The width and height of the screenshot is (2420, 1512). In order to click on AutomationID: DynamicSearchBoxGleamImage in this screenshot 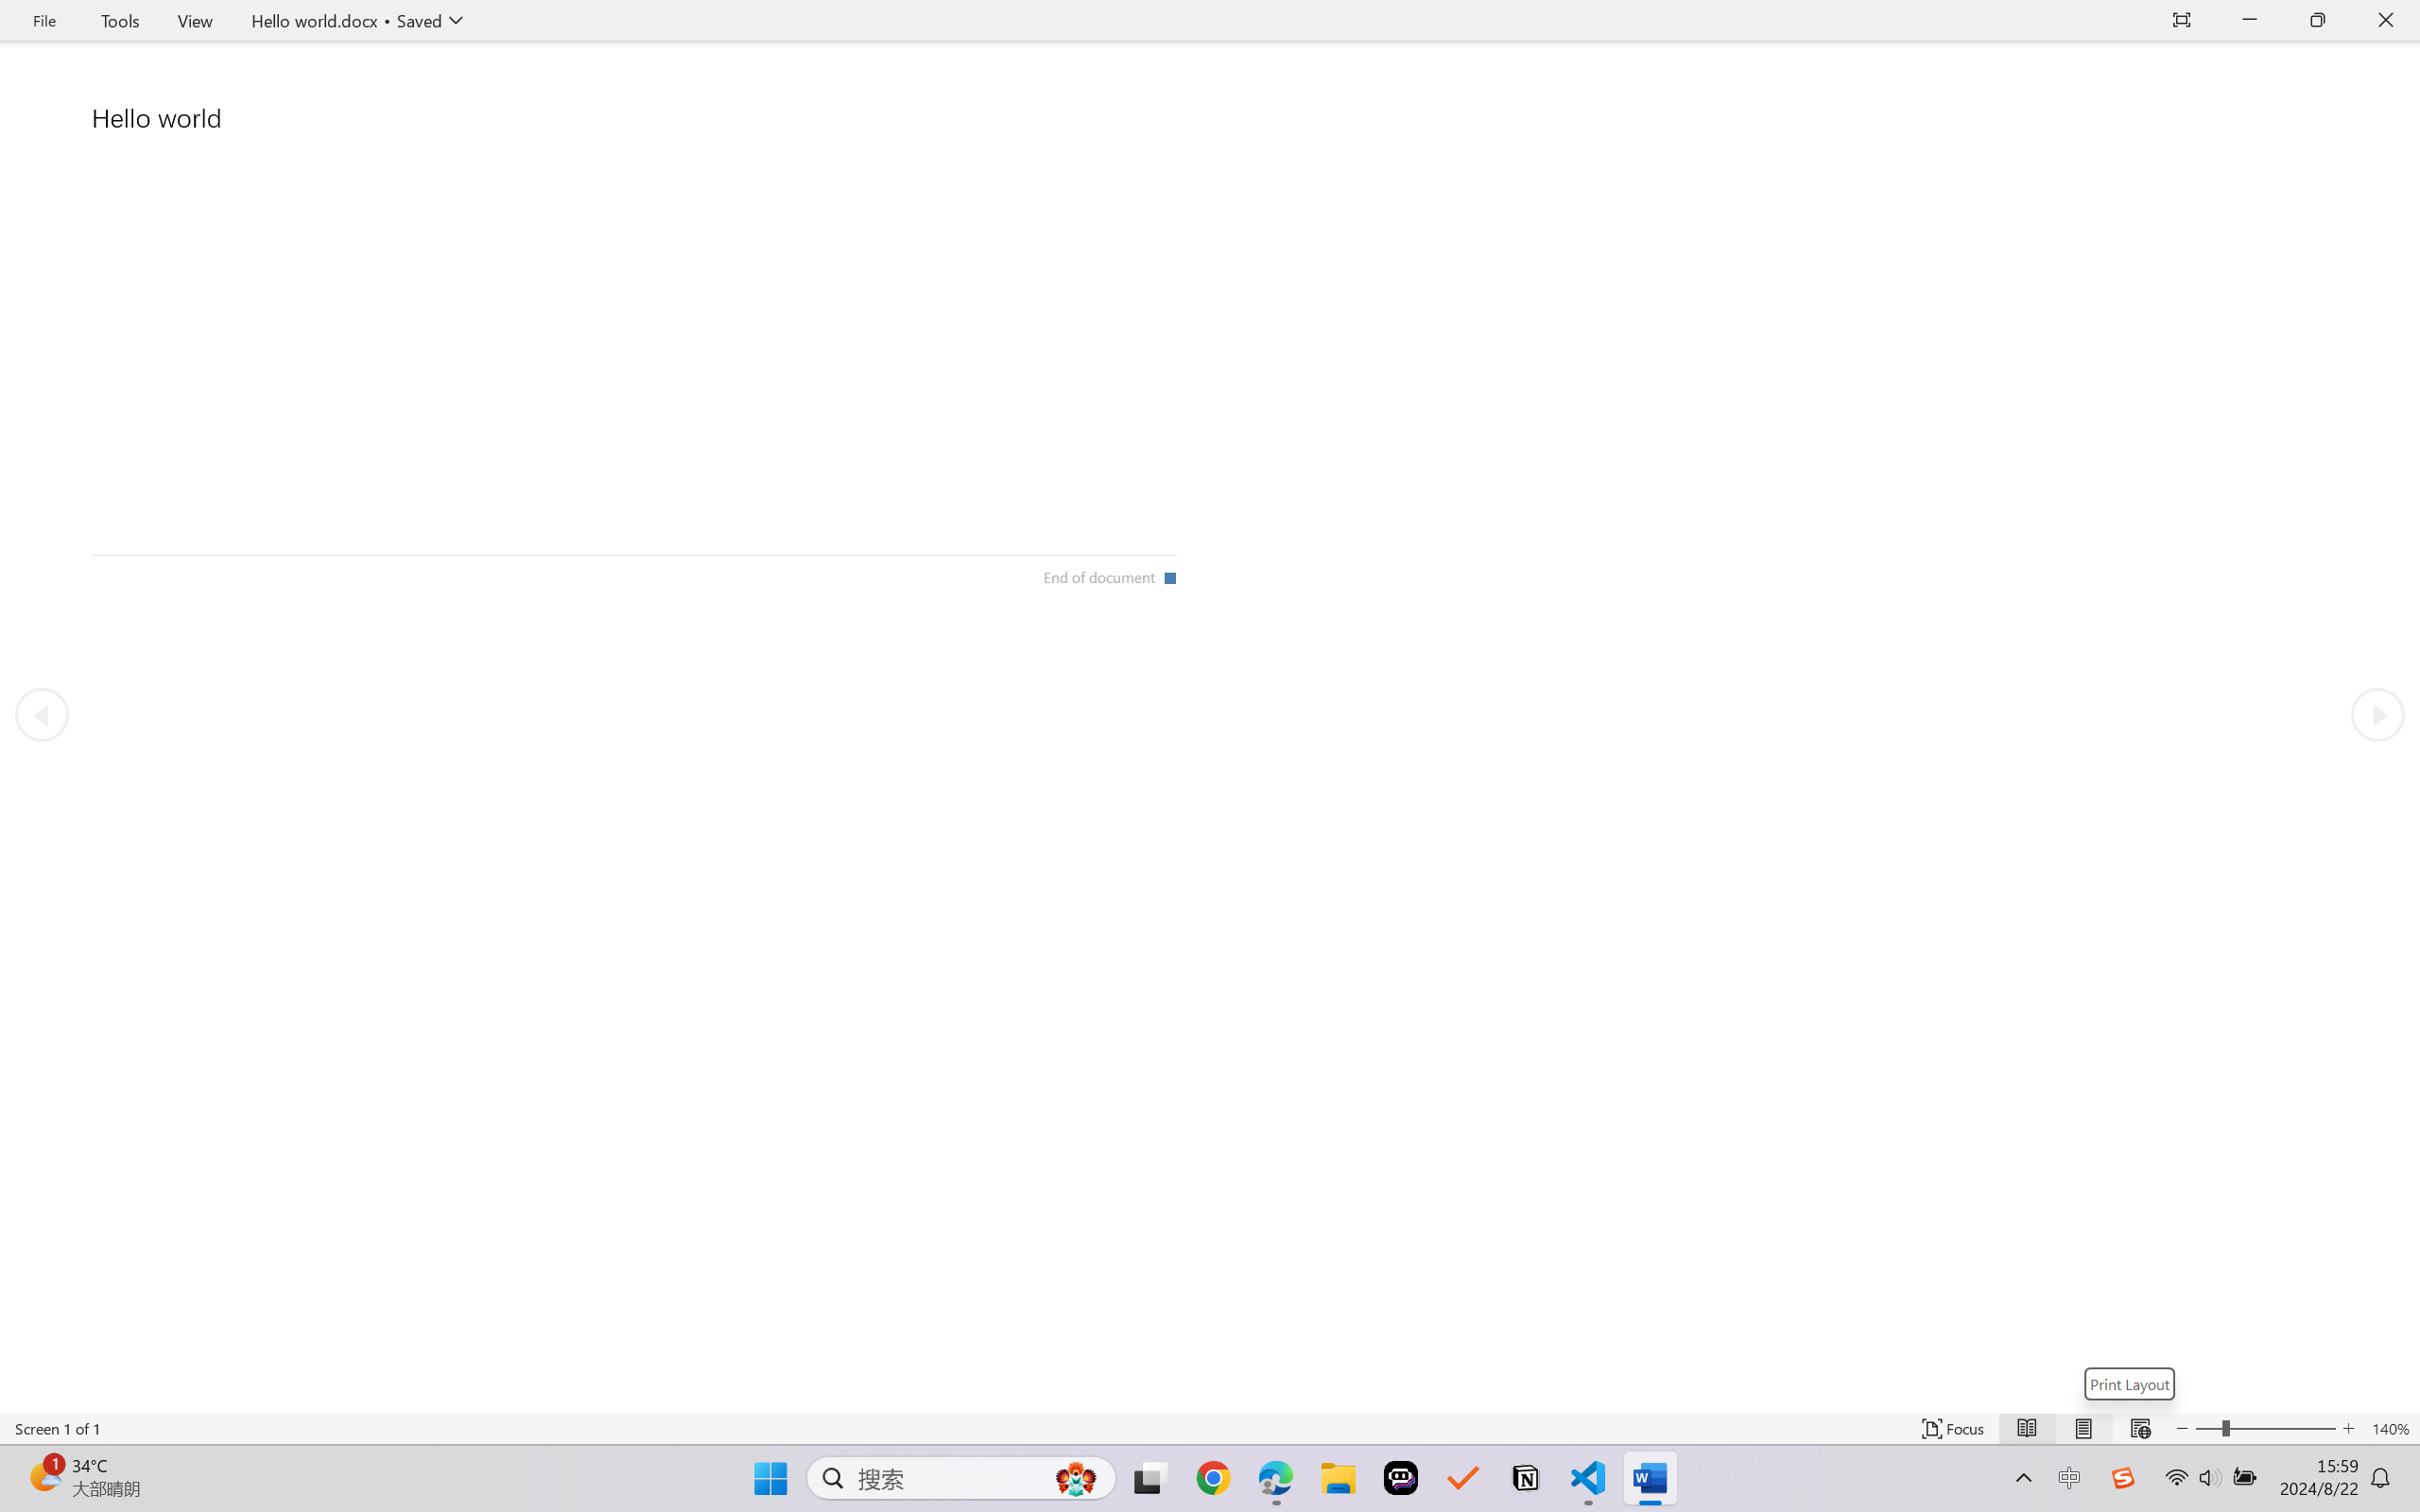, I will do `click(1076, 1478)`.